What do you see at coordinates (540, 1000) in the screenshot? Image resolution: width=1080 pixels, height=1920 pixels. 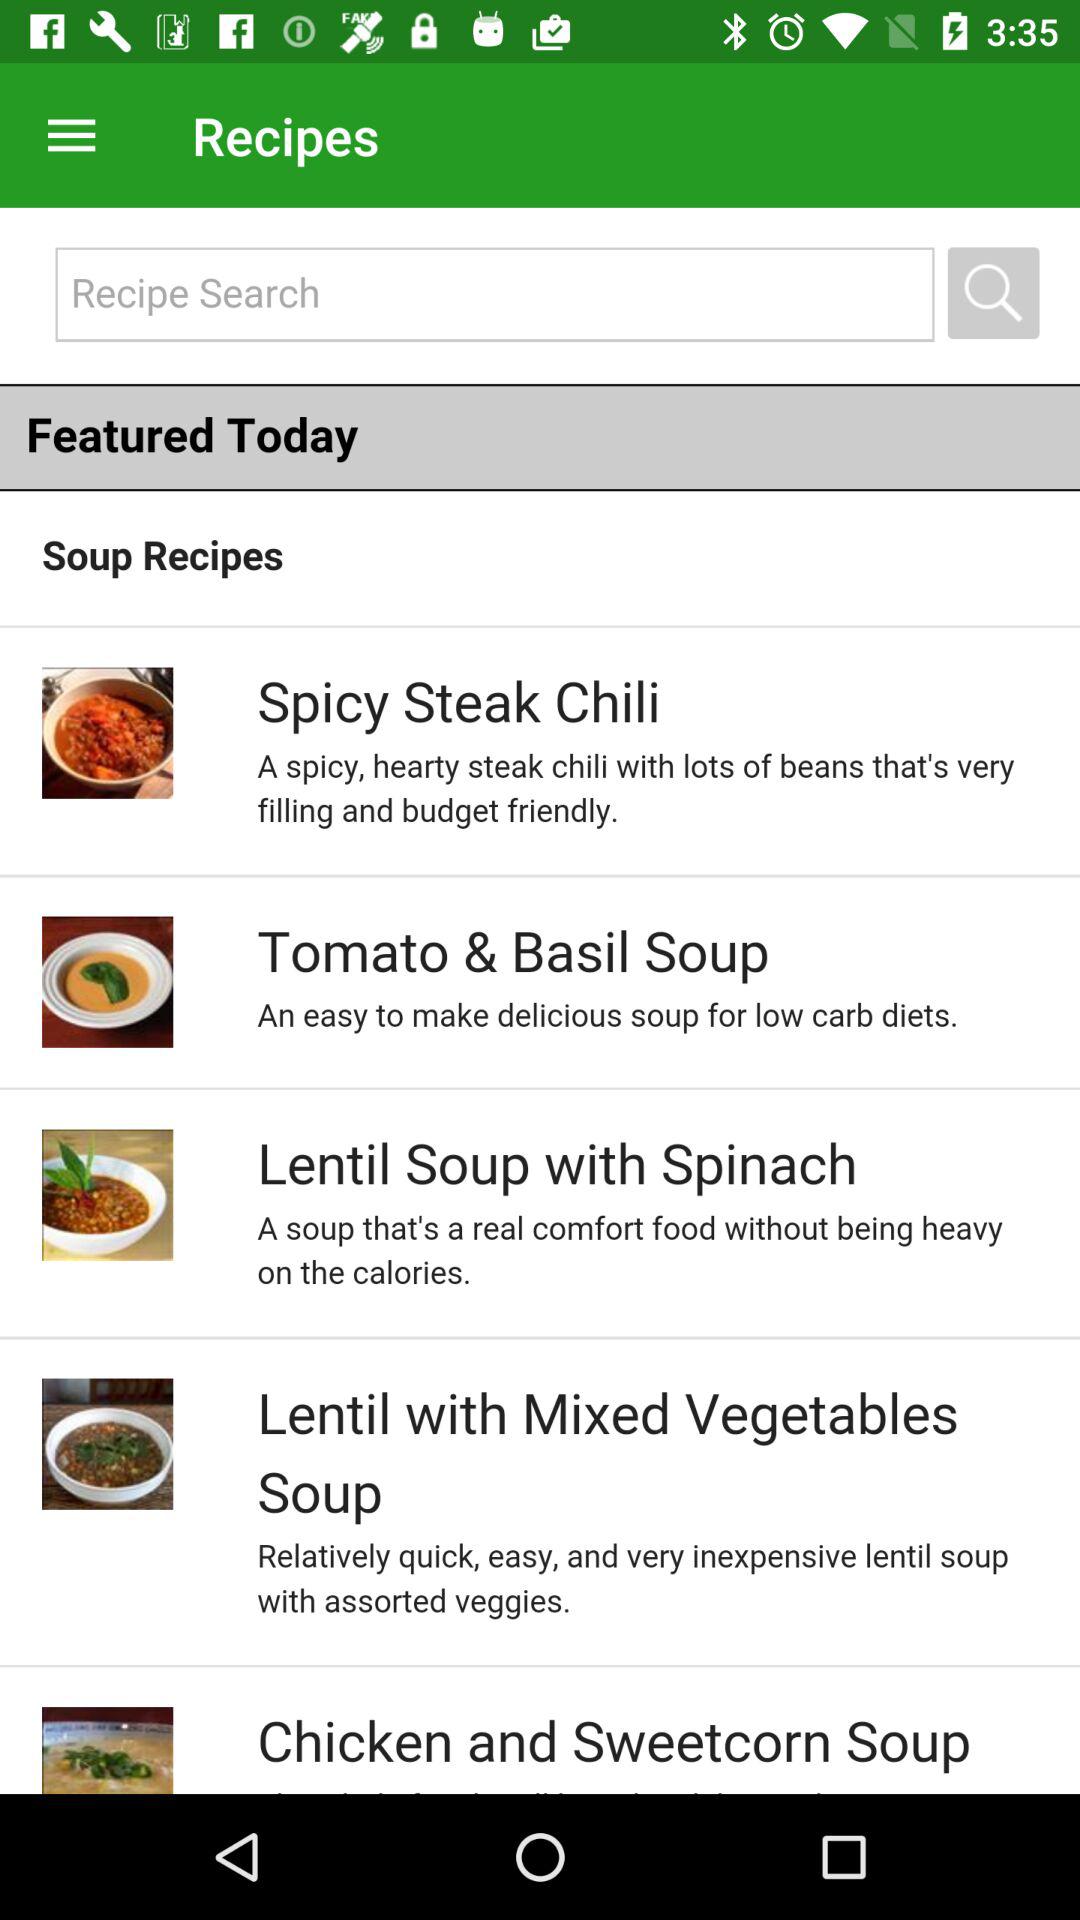 I see `recipe page` at bounding box center [540, 1000].